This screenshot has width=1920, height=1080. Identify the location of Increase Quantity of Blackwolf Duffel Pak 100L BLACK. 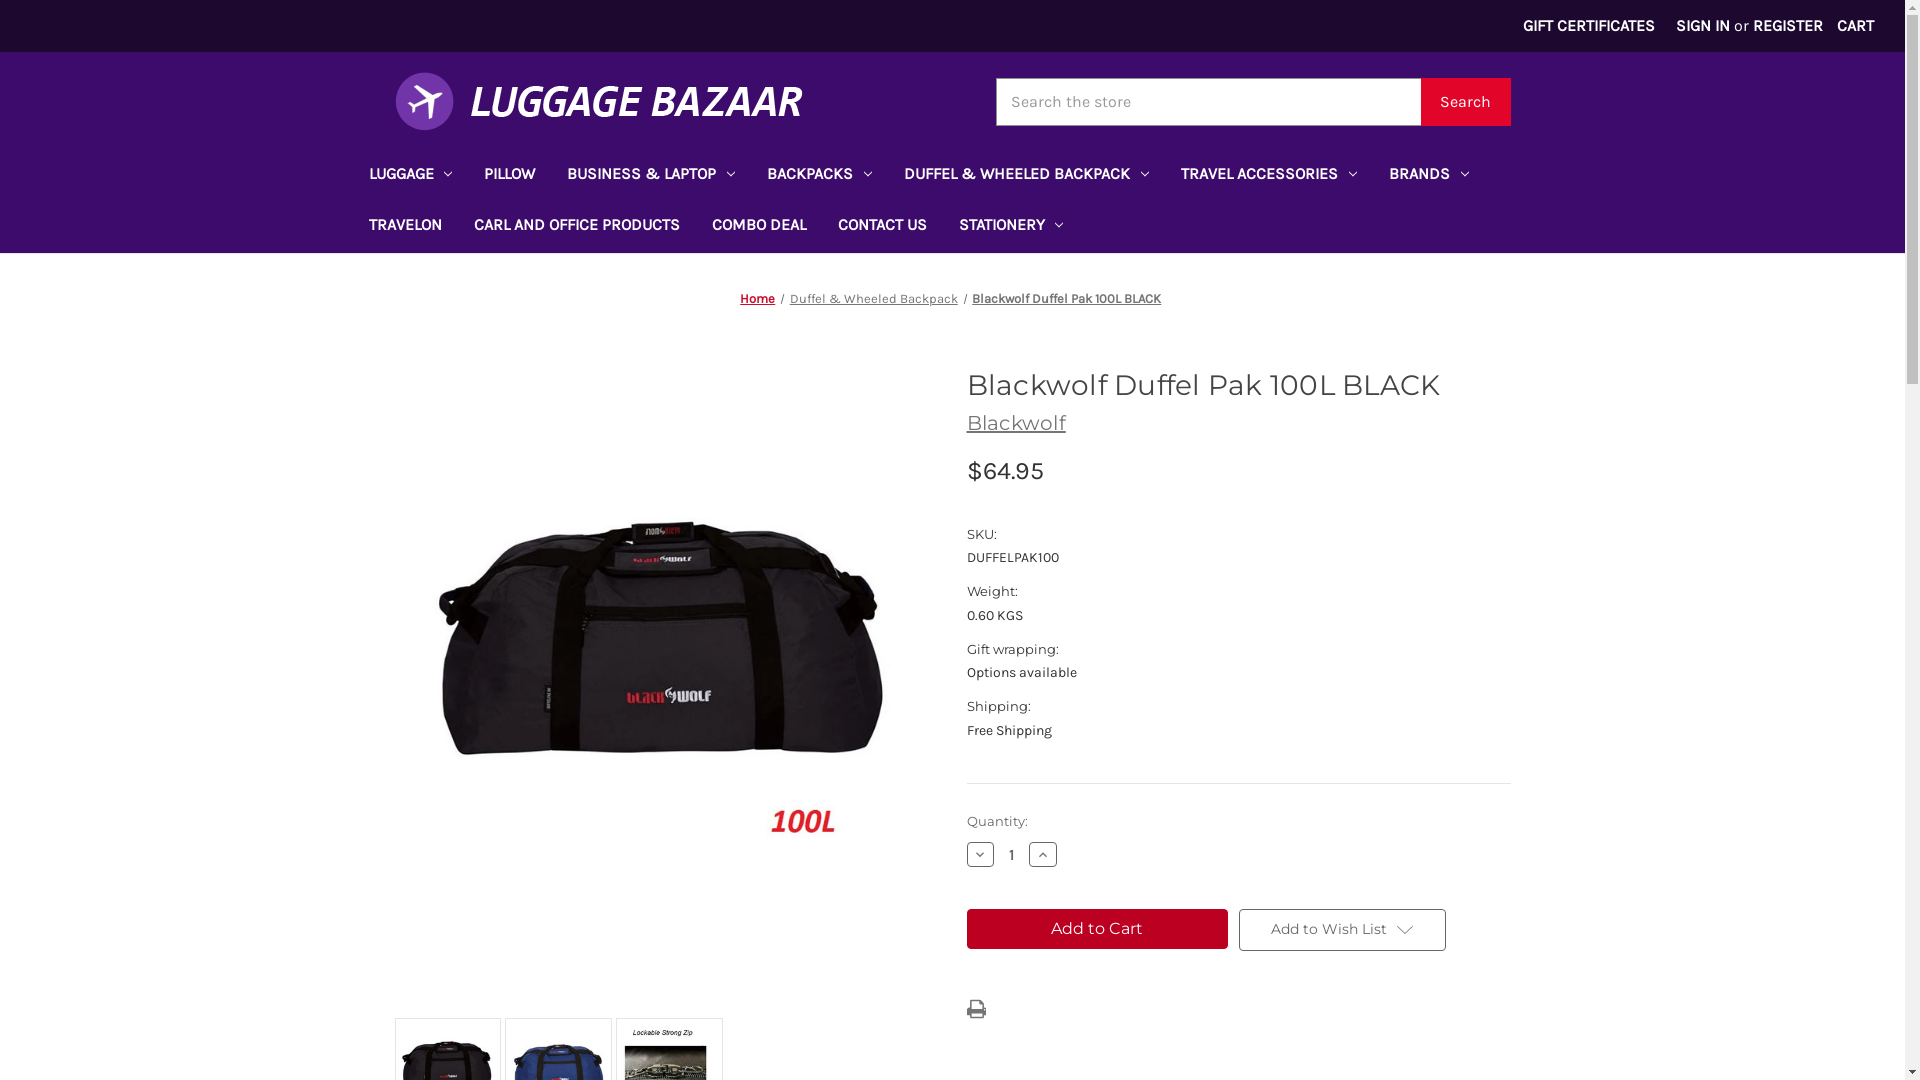
(1043, 854).